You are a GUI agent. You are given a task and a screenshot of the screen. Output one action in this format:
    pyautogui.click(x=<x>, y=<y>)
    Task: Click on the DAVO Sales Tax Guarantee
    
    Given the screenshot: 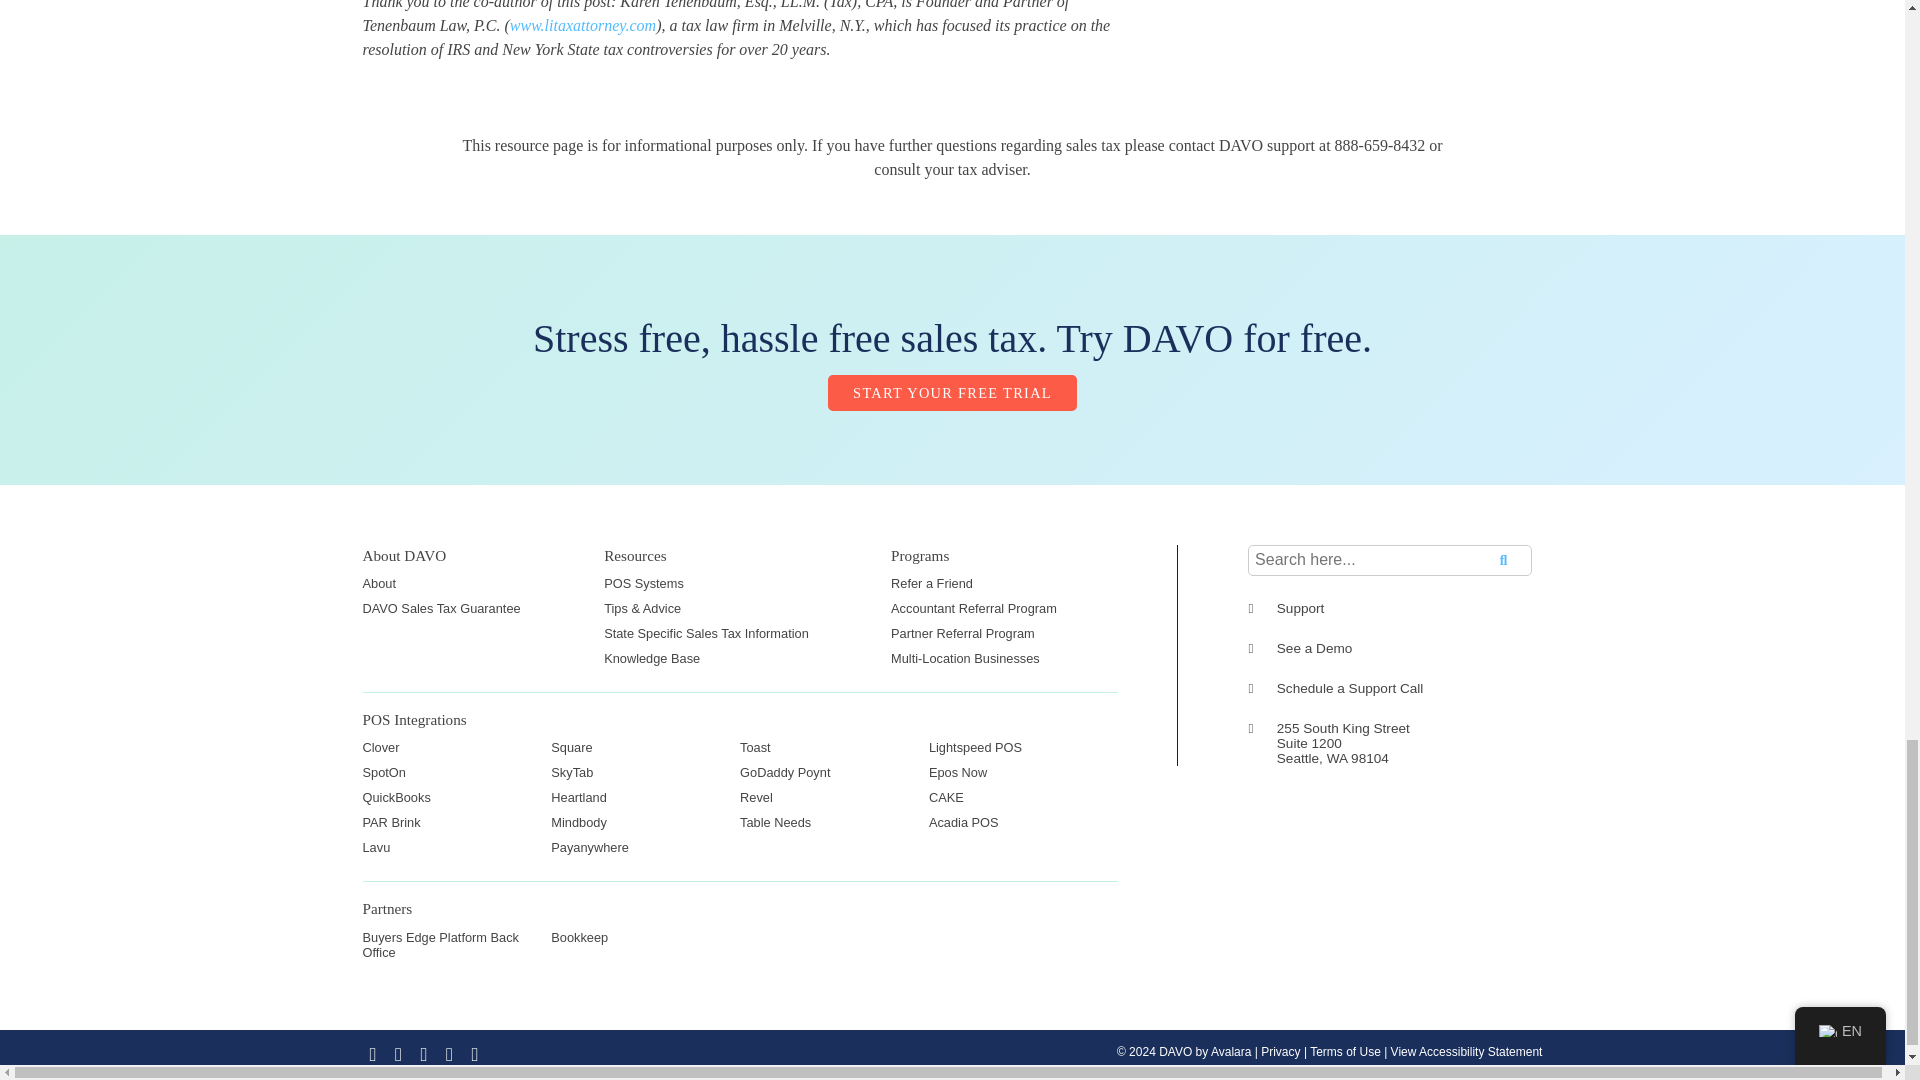 What is the action you would take?
    pyautogui.click(x=441, y=608)
    